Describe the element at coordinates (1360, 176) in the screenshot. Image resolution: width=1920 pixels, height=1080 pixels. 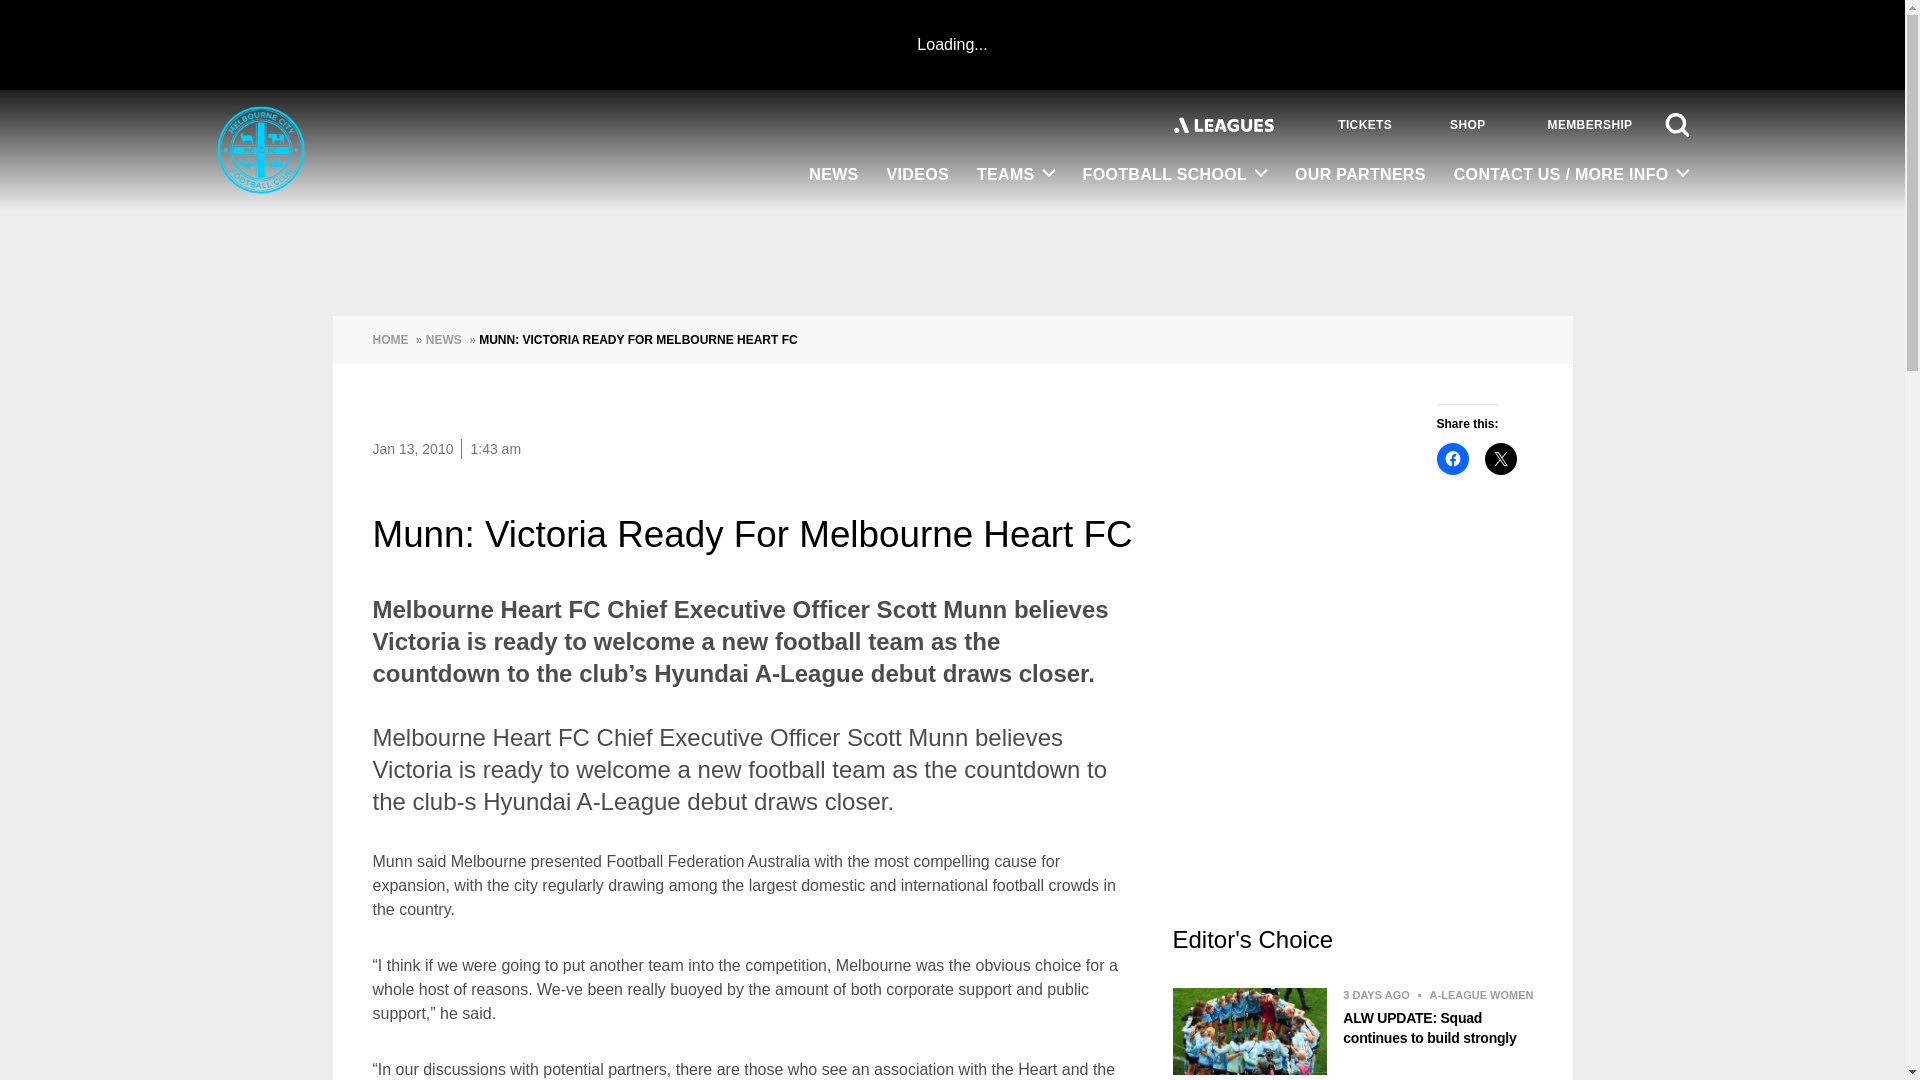
I see `OUR PARTNERS` at that location.